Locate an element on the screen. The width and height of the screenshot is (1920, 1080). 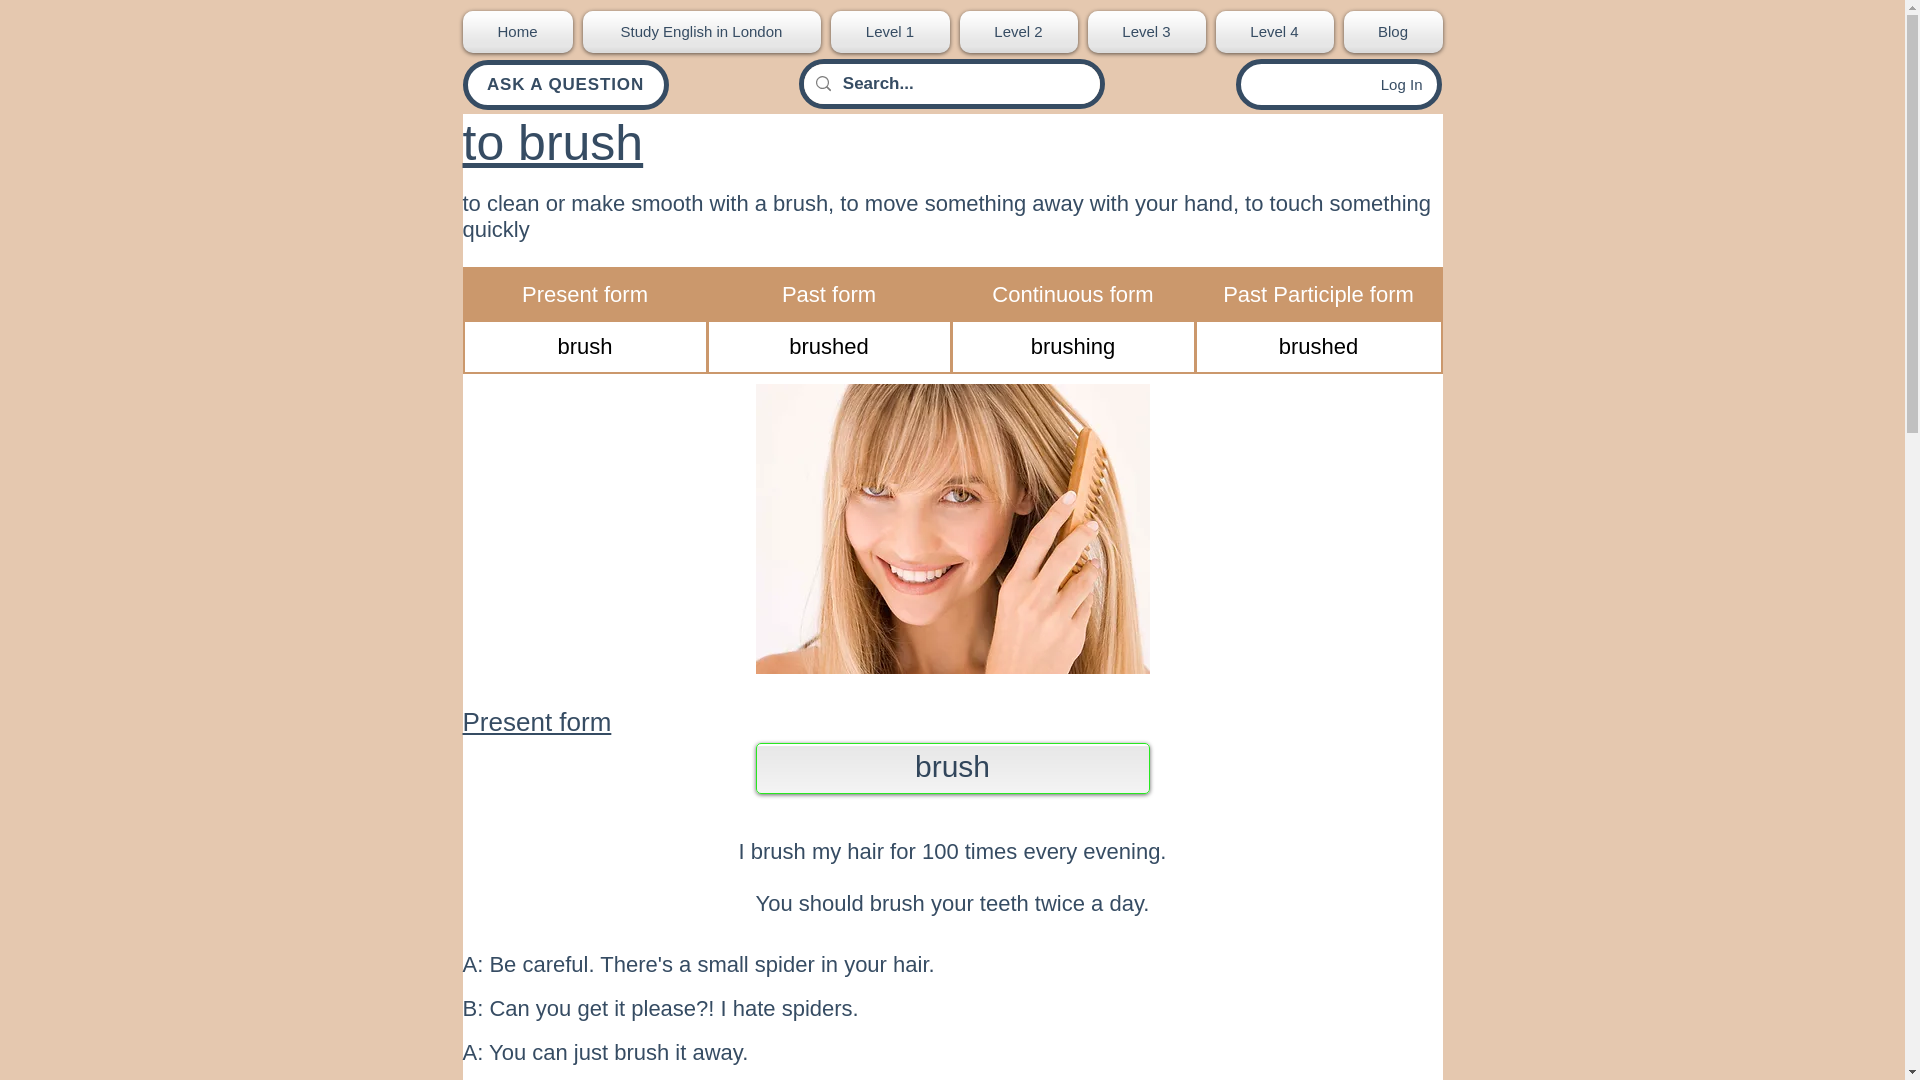
Home is located at coordinates (520, 31).